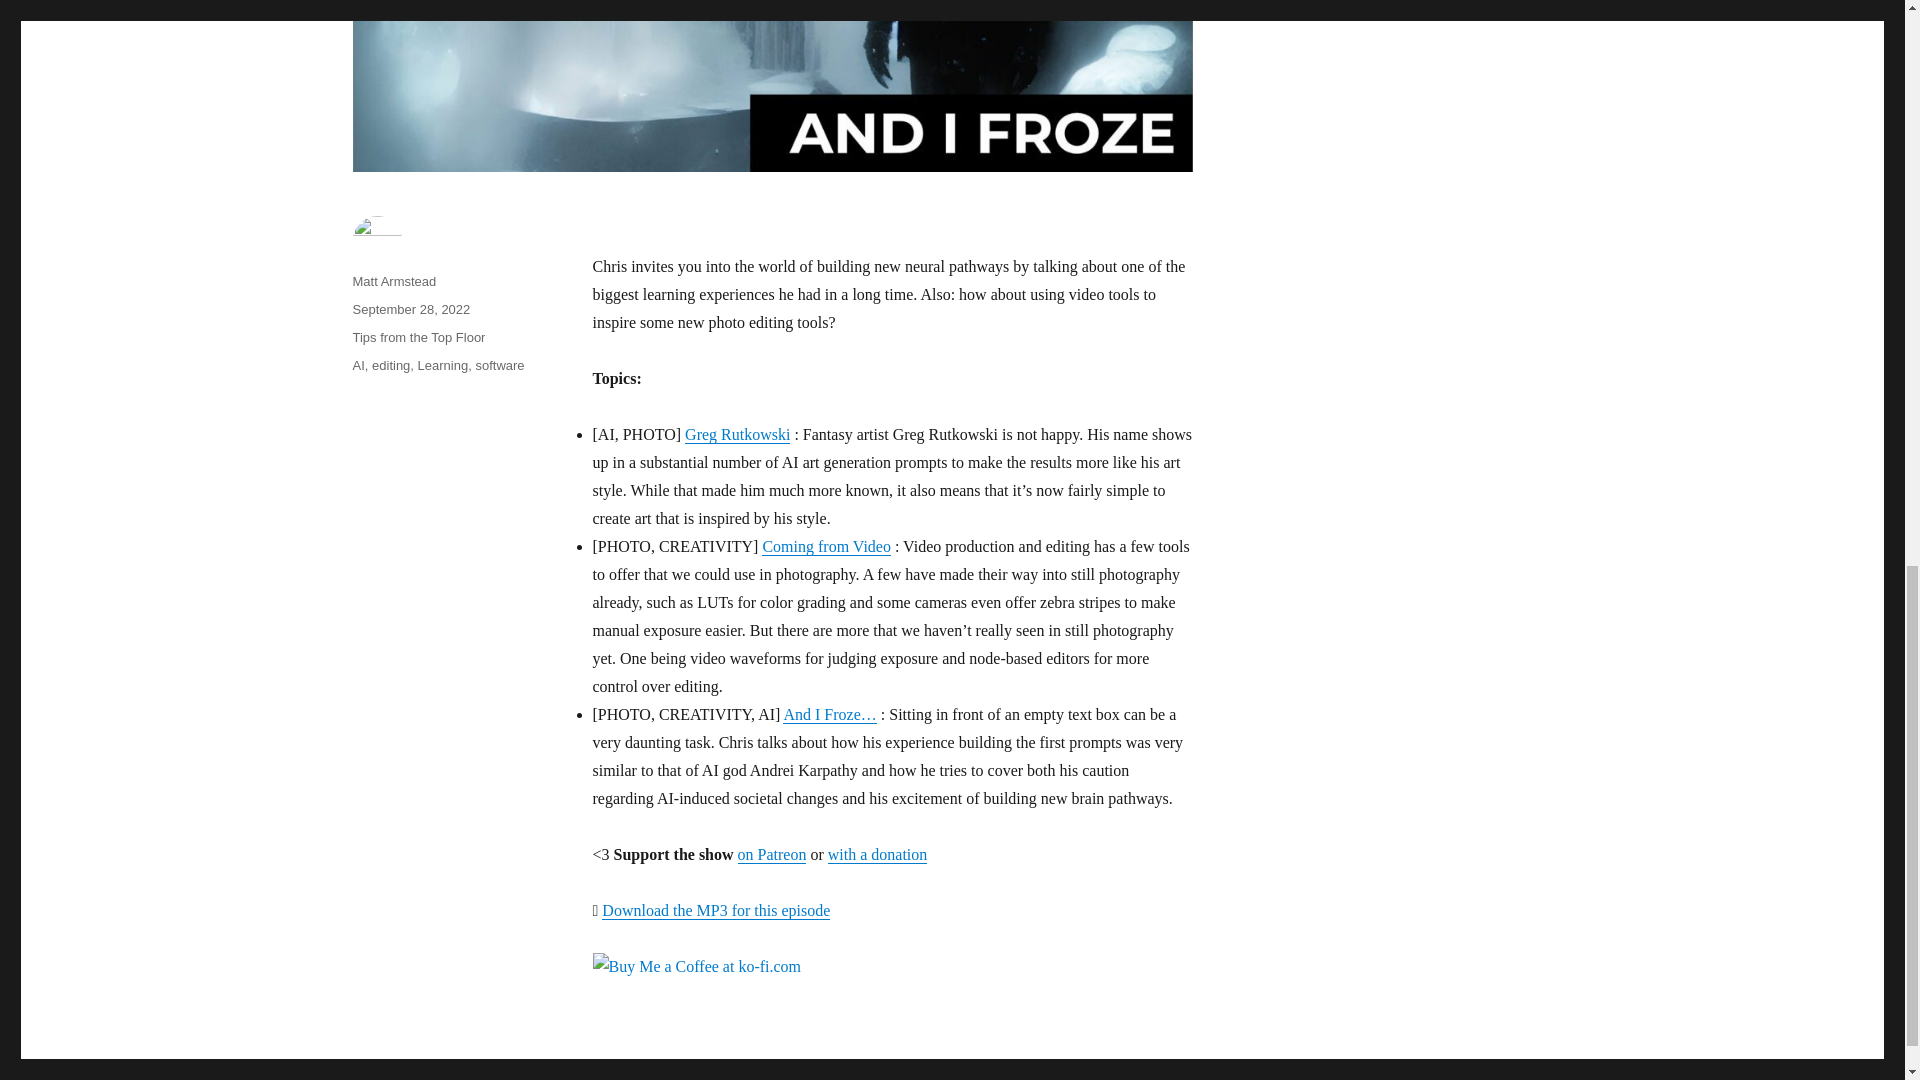  I want to click on Tips from the Top Floor, so click(418, 337).